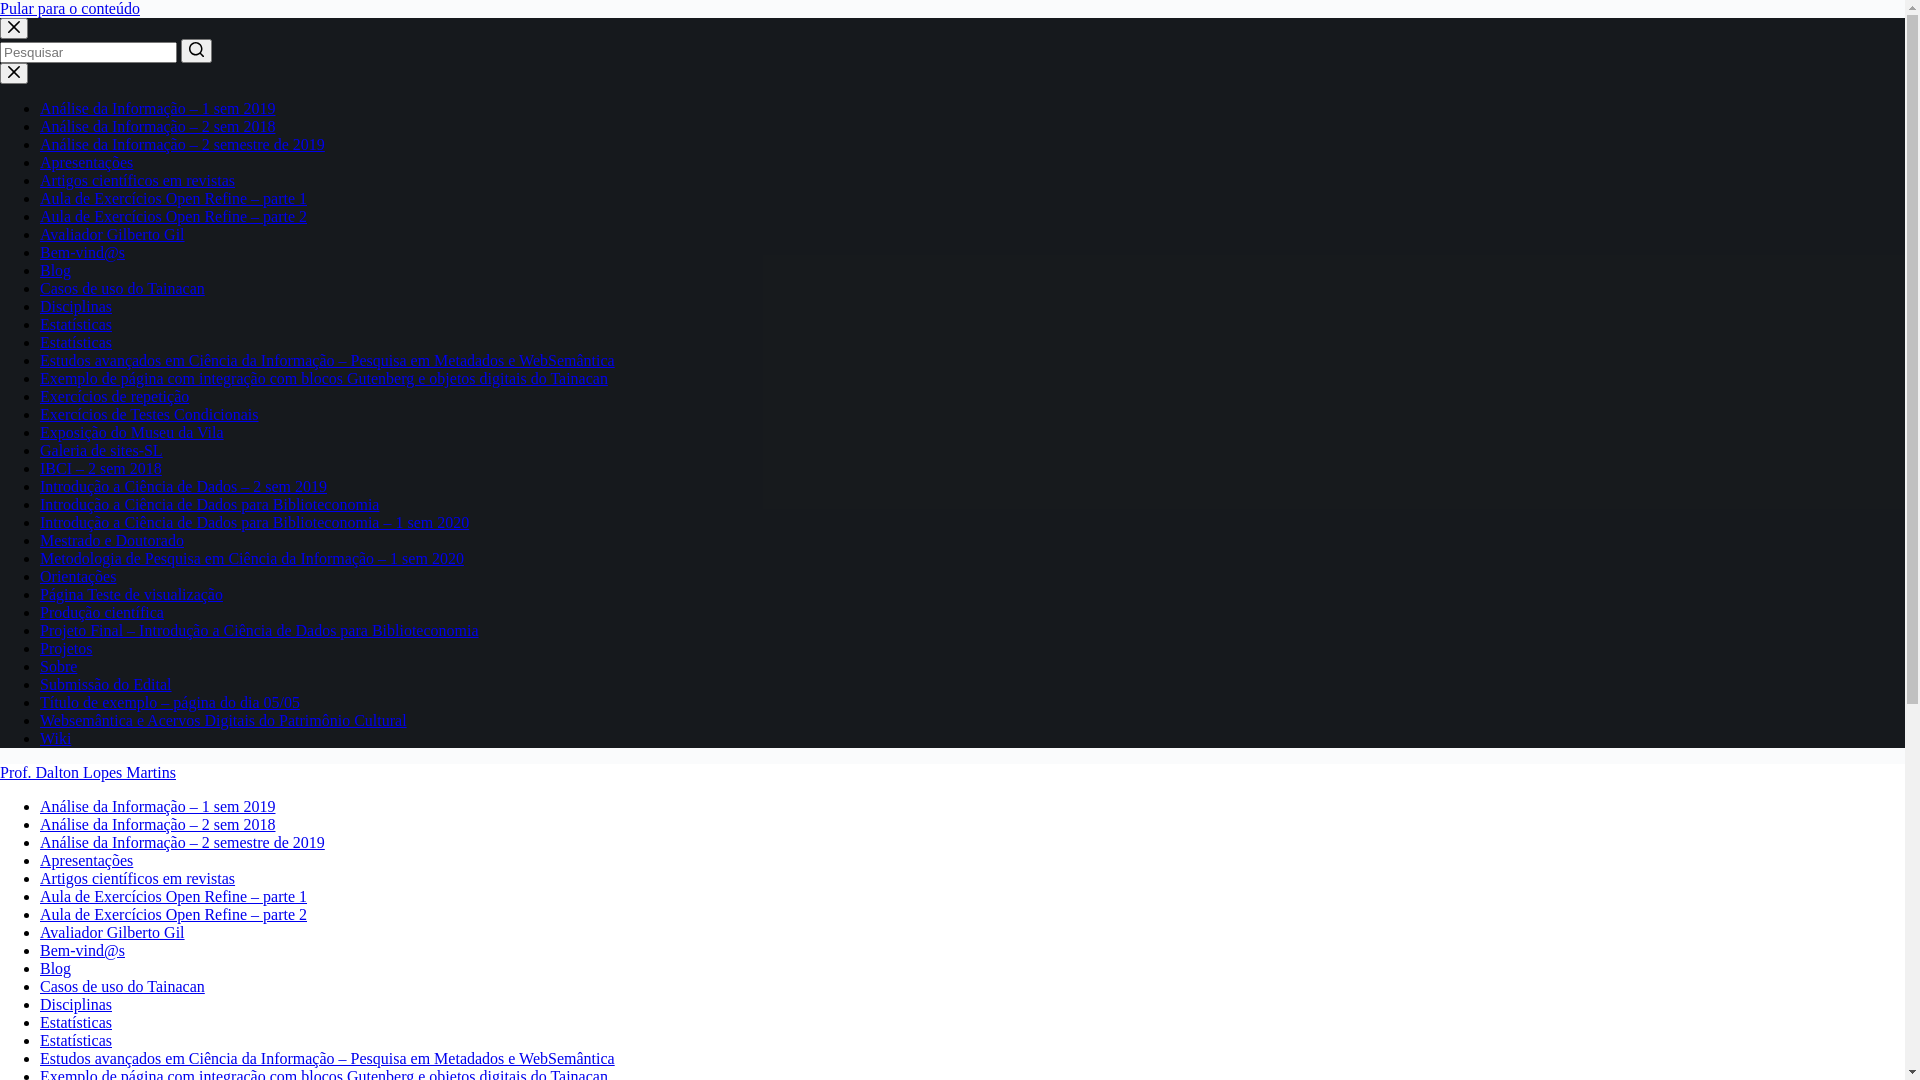 This screenshot has height=1080, width=1920. What do you see at coordinates (88, 772) in the screenshot?
I see `Prof. Dalton Lopes Martins` at bounding box center [88, 772].